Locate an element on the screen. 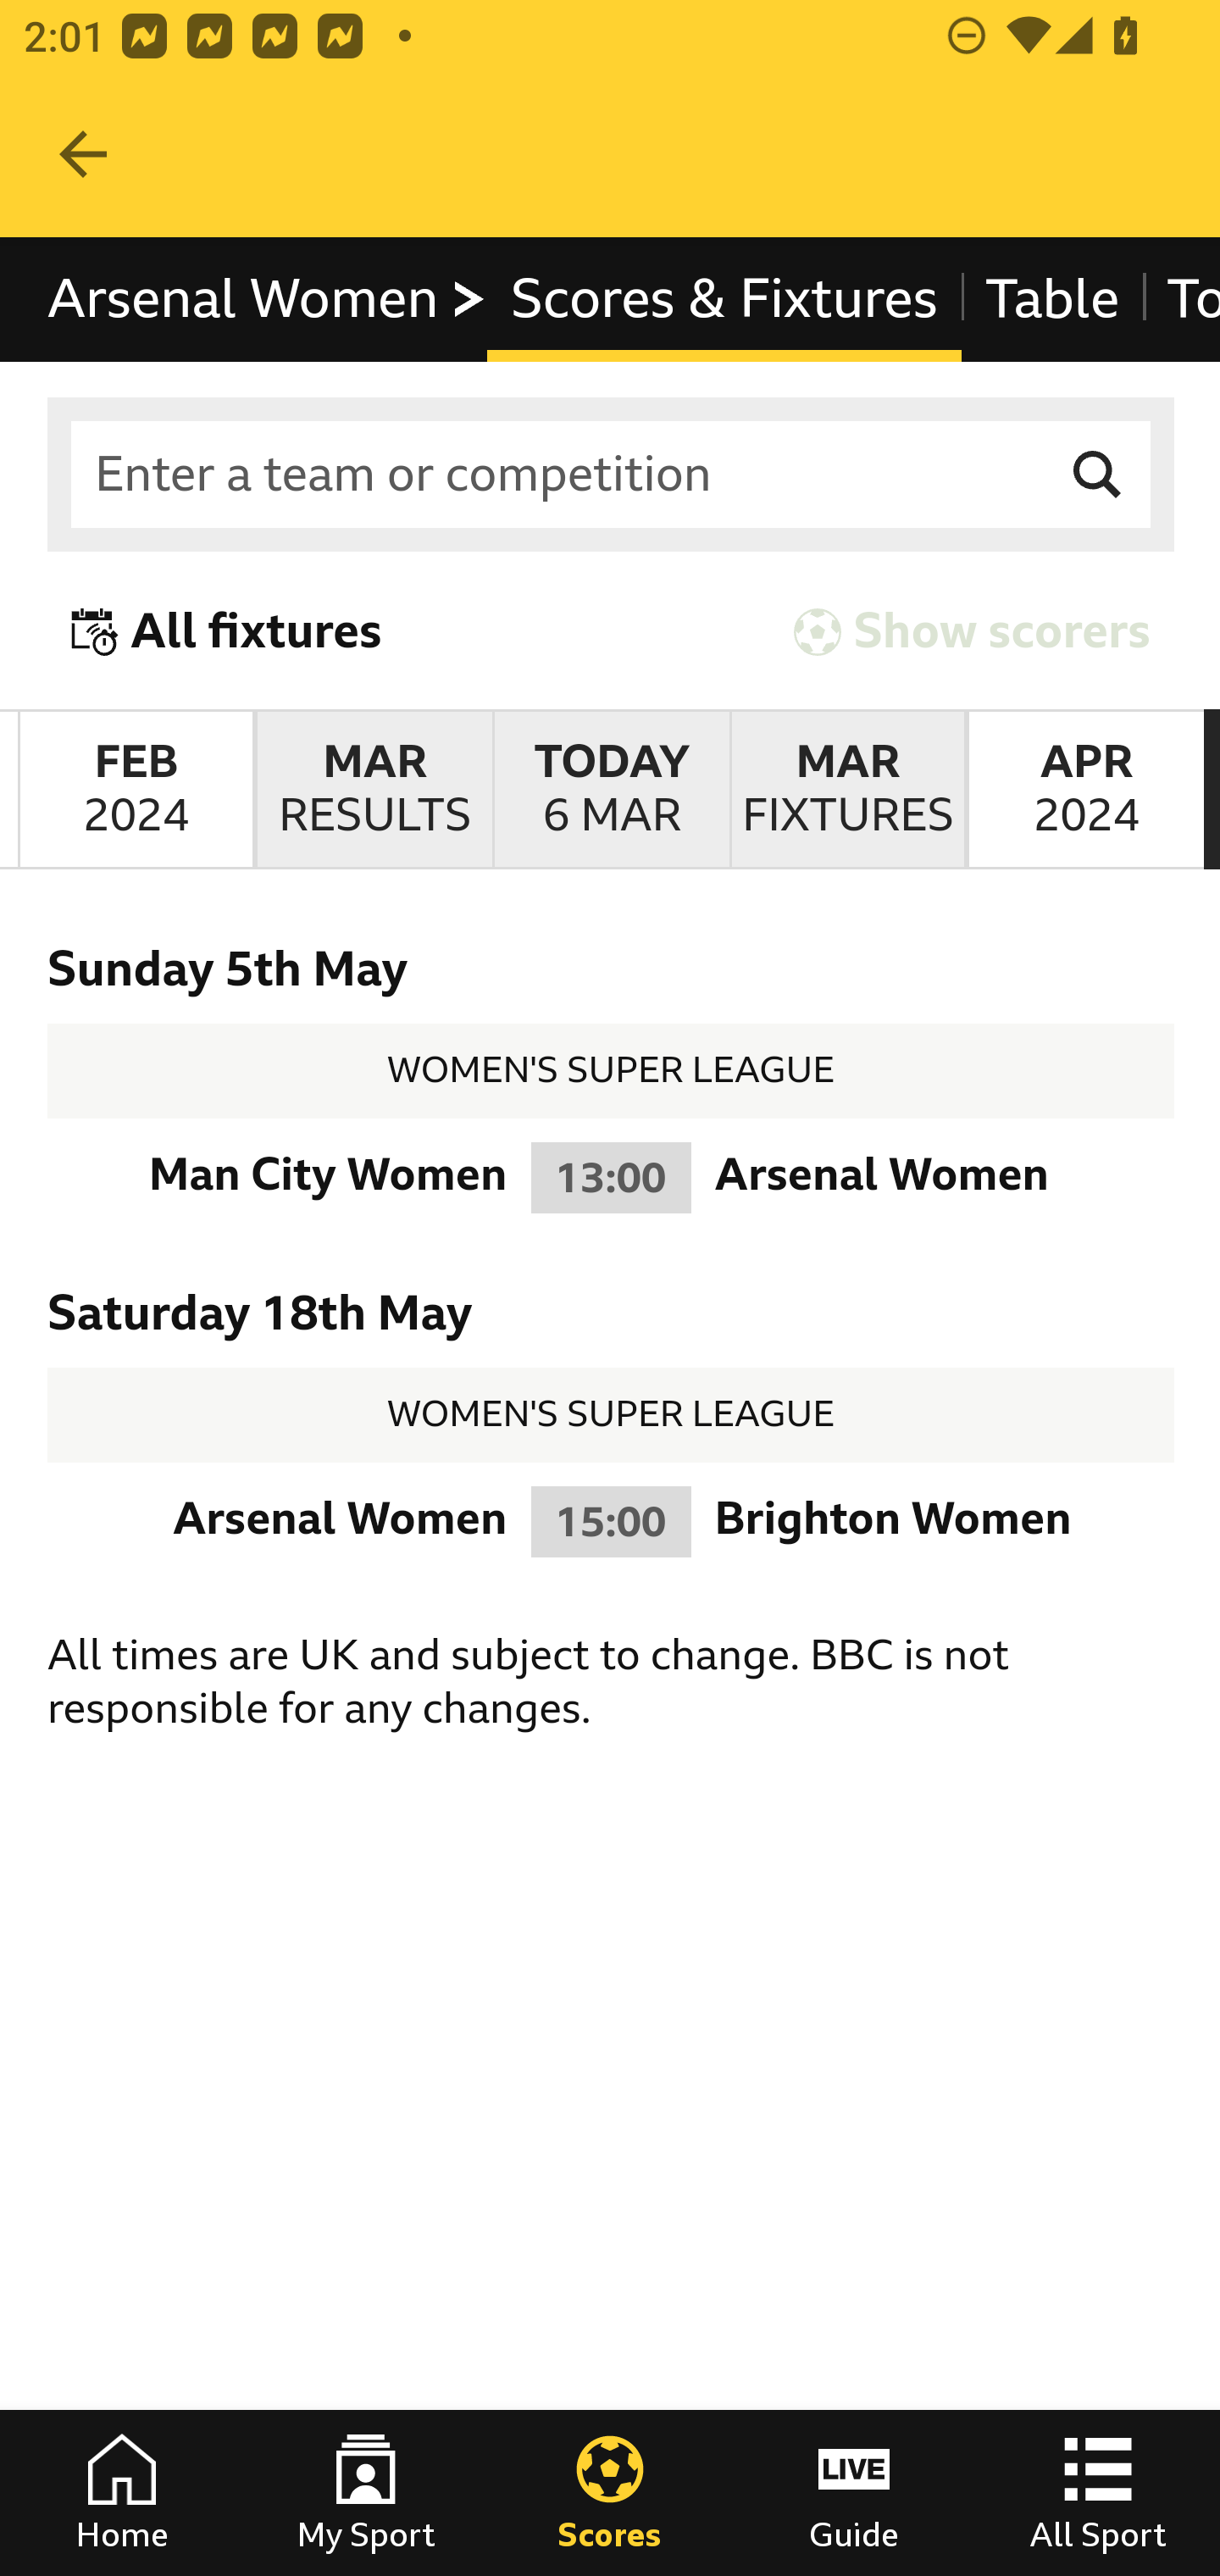  MarchFIXTURES March FIXTURES is located at coordinates (847, 790).